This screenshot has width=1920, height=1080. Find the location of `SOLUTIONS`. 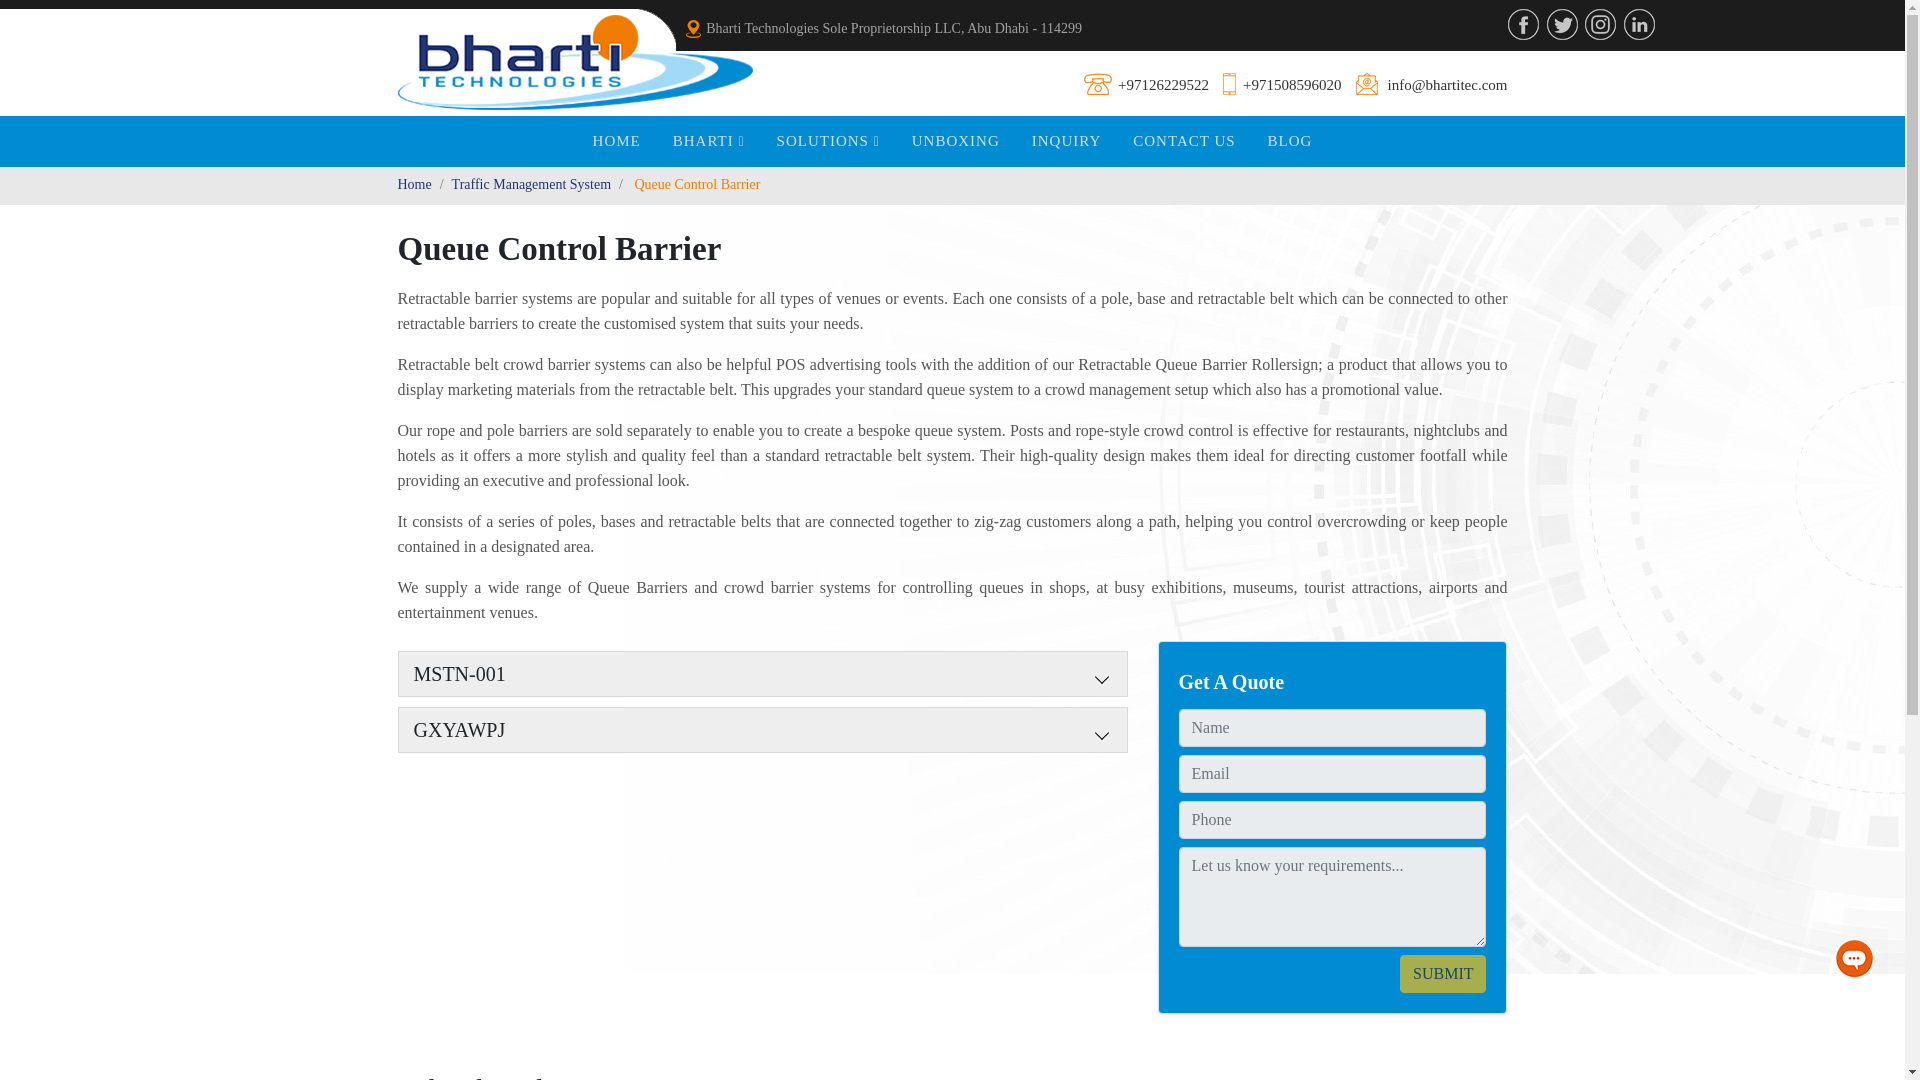

SOLUTIONS is located at coordinates (828, 141).